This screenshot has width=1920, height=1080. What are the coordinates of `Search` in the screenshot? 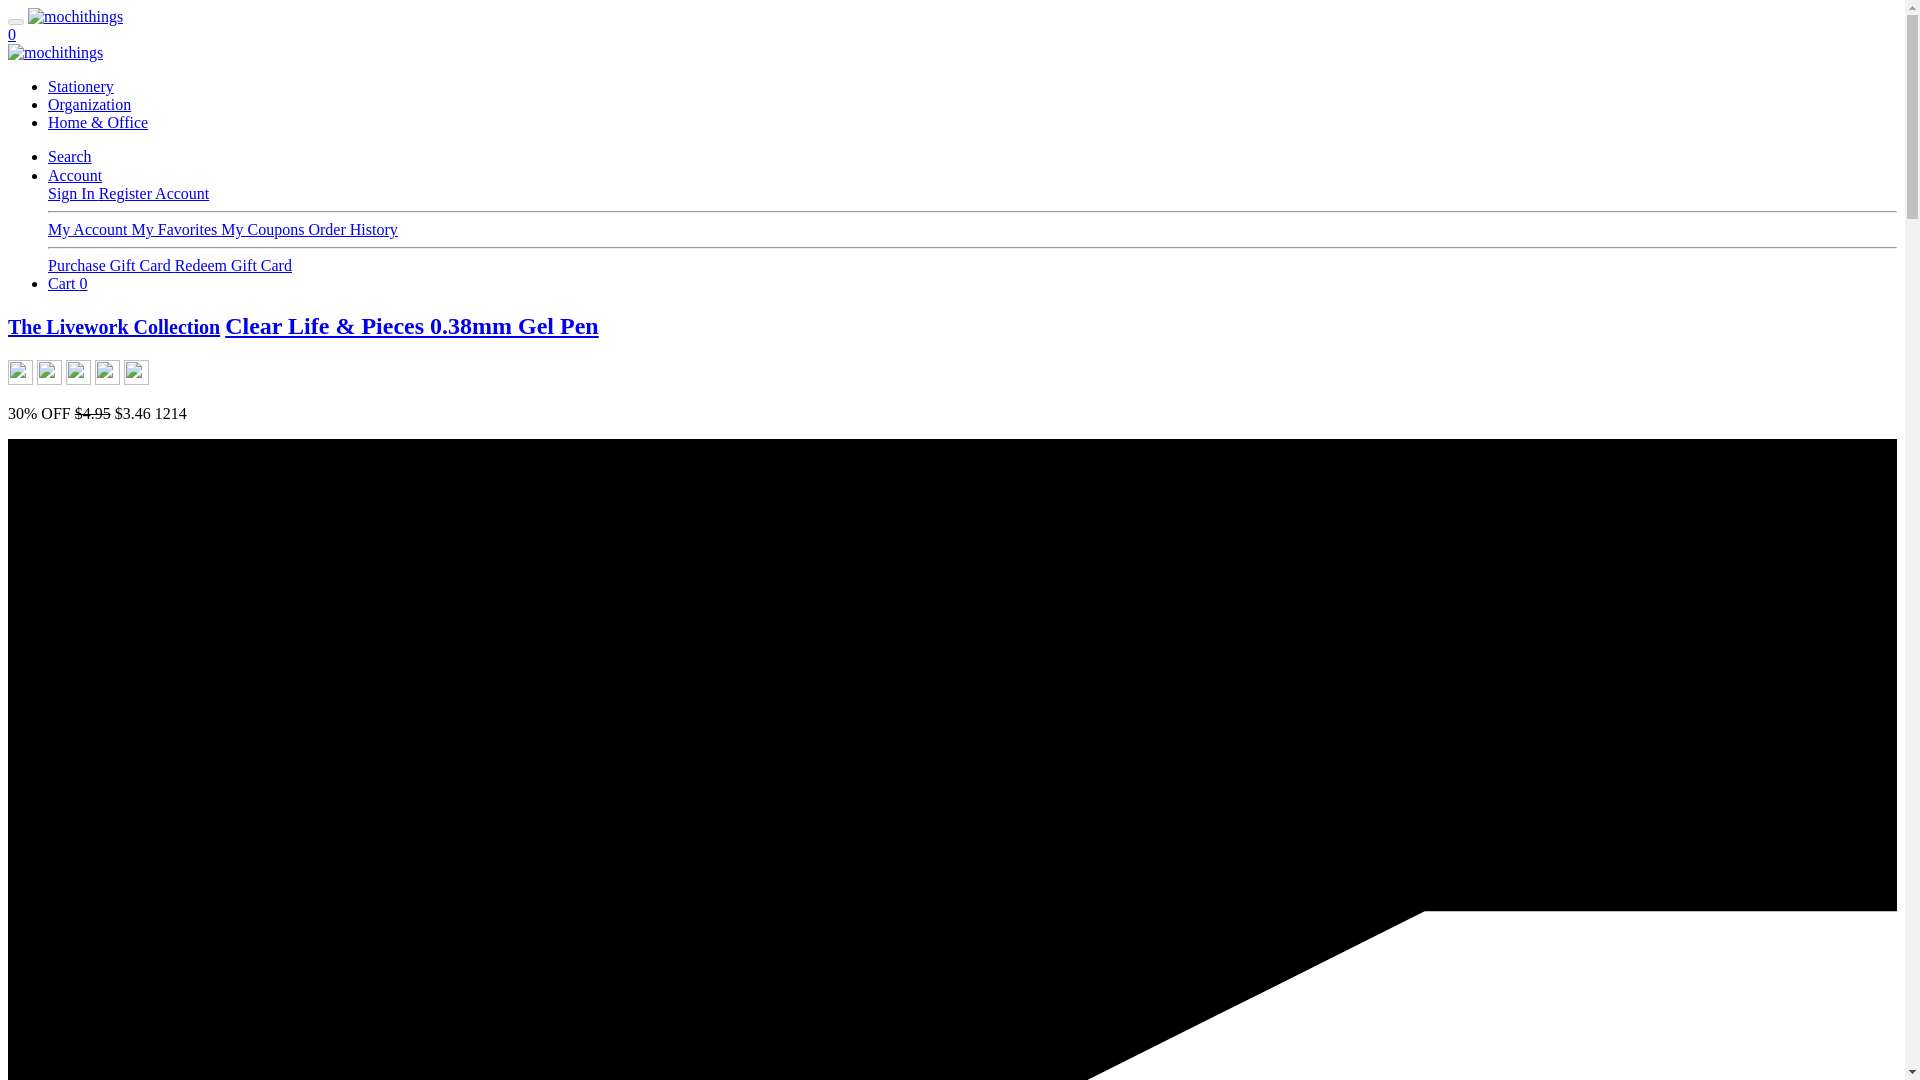 It's located at (70, 156).